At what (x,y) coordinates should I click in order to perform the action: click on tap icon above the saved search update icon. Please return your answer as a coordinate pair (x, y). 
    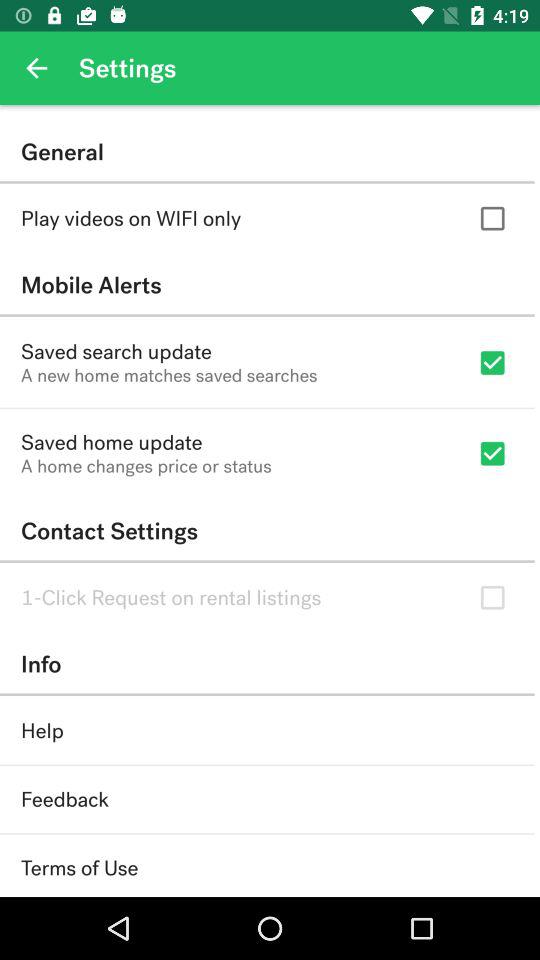
    Looking at the image, I should click on (267, 284).